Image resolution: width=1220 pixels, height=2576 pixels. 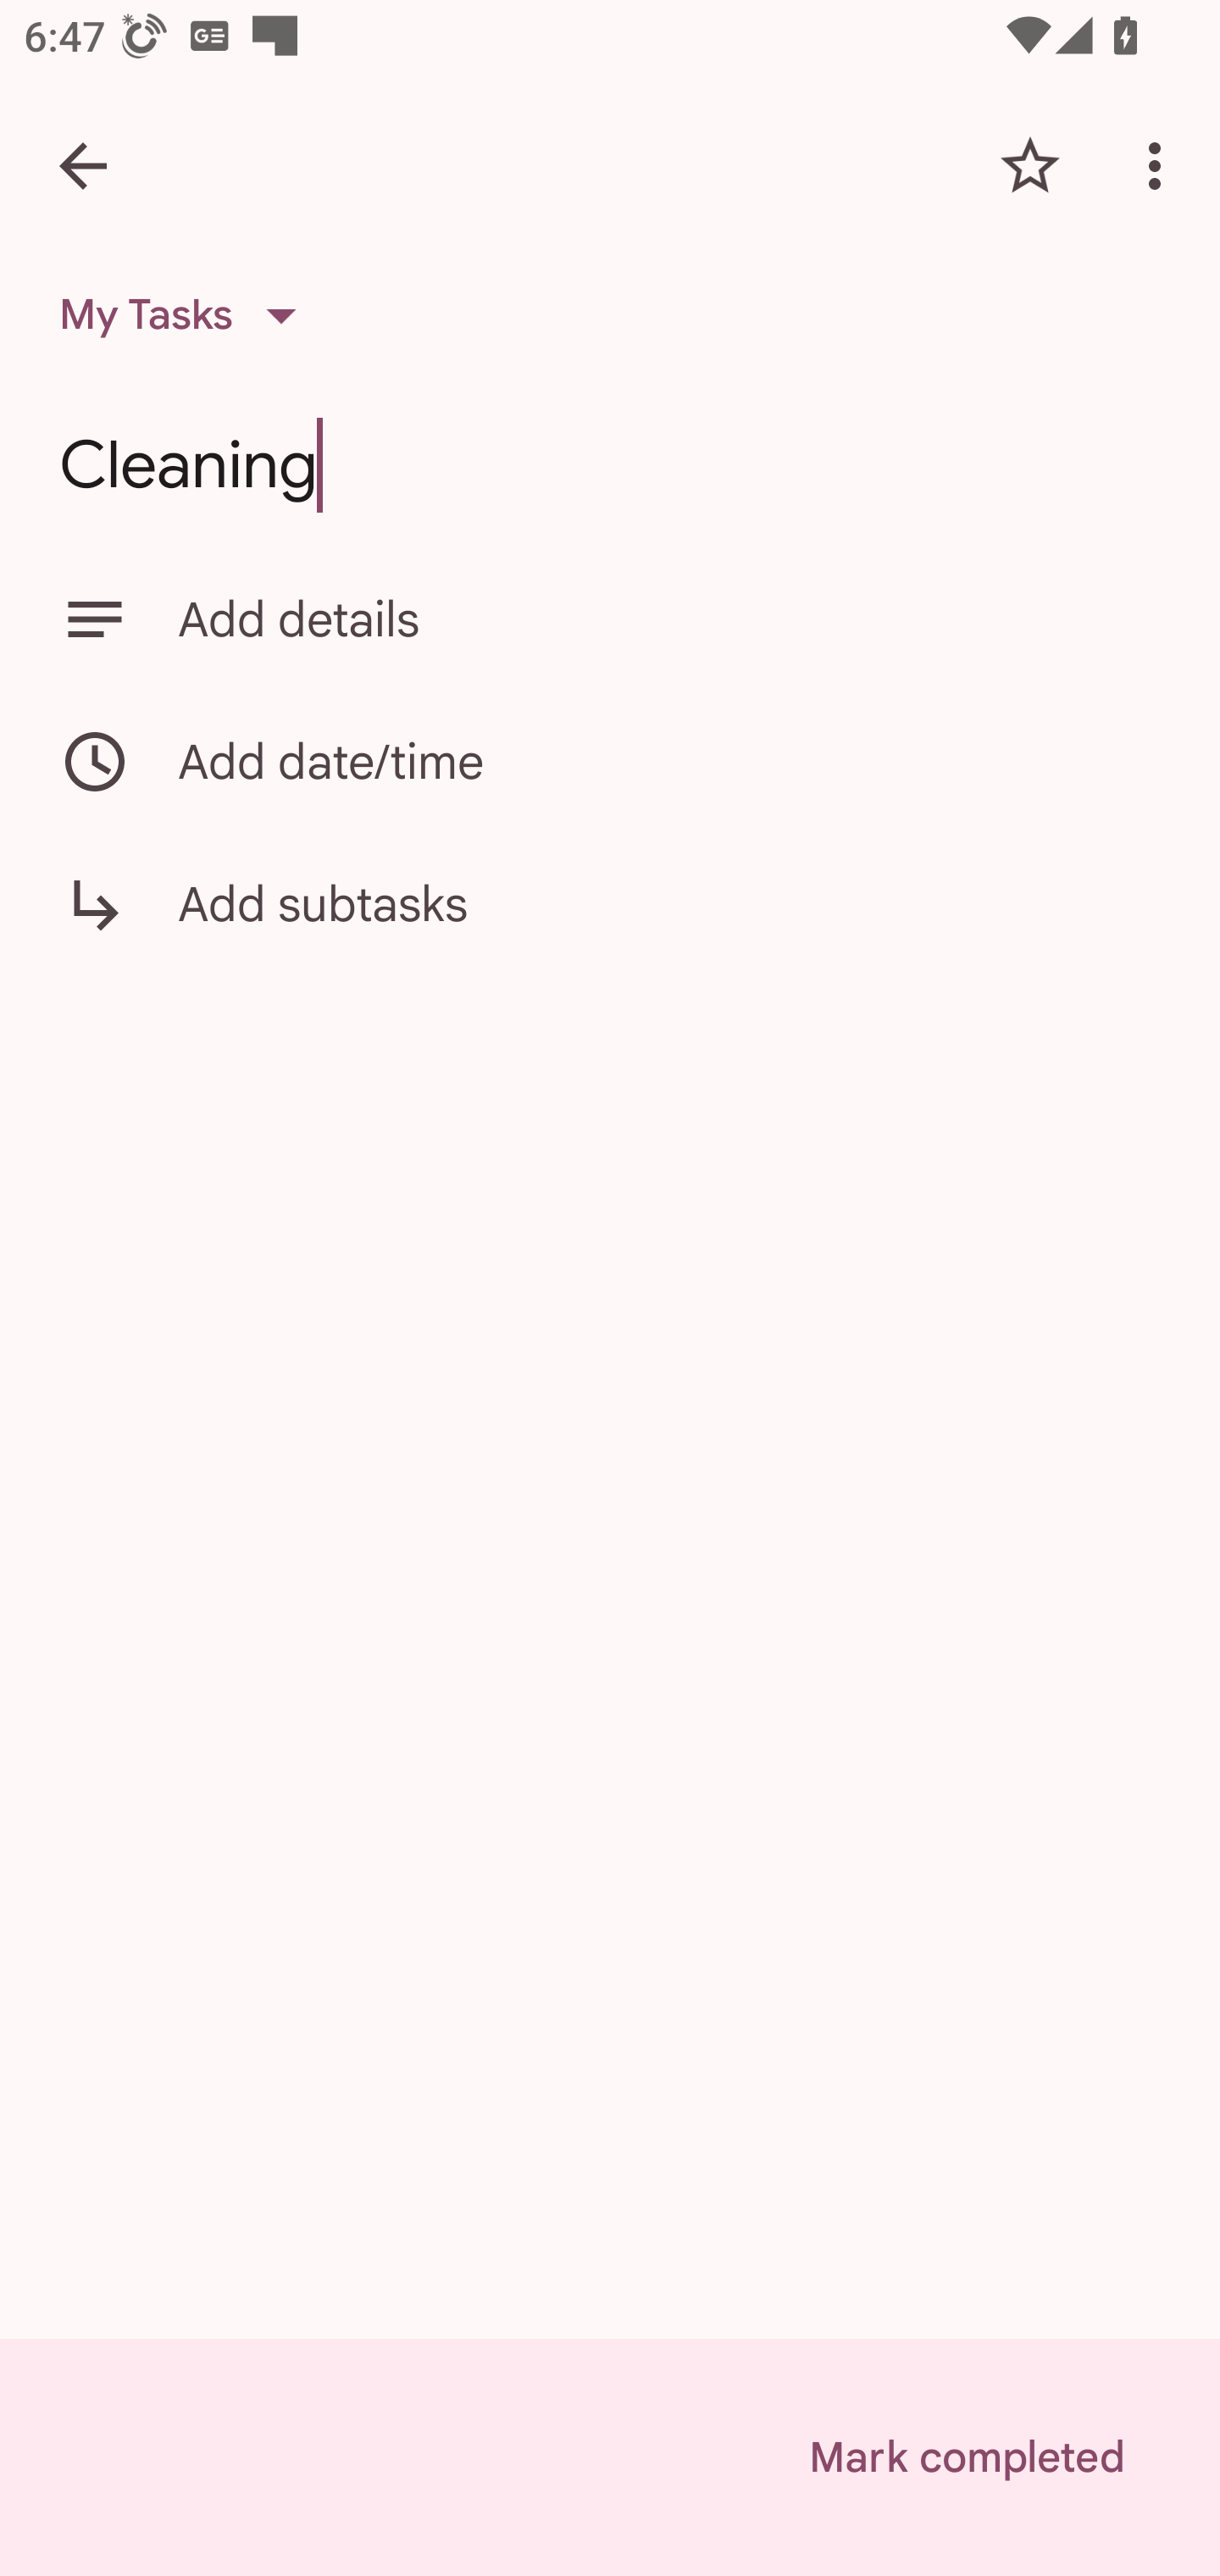 I want to click on My Tasks List, My Tasks selected, 1 of 5, so click(x=188, y=315).